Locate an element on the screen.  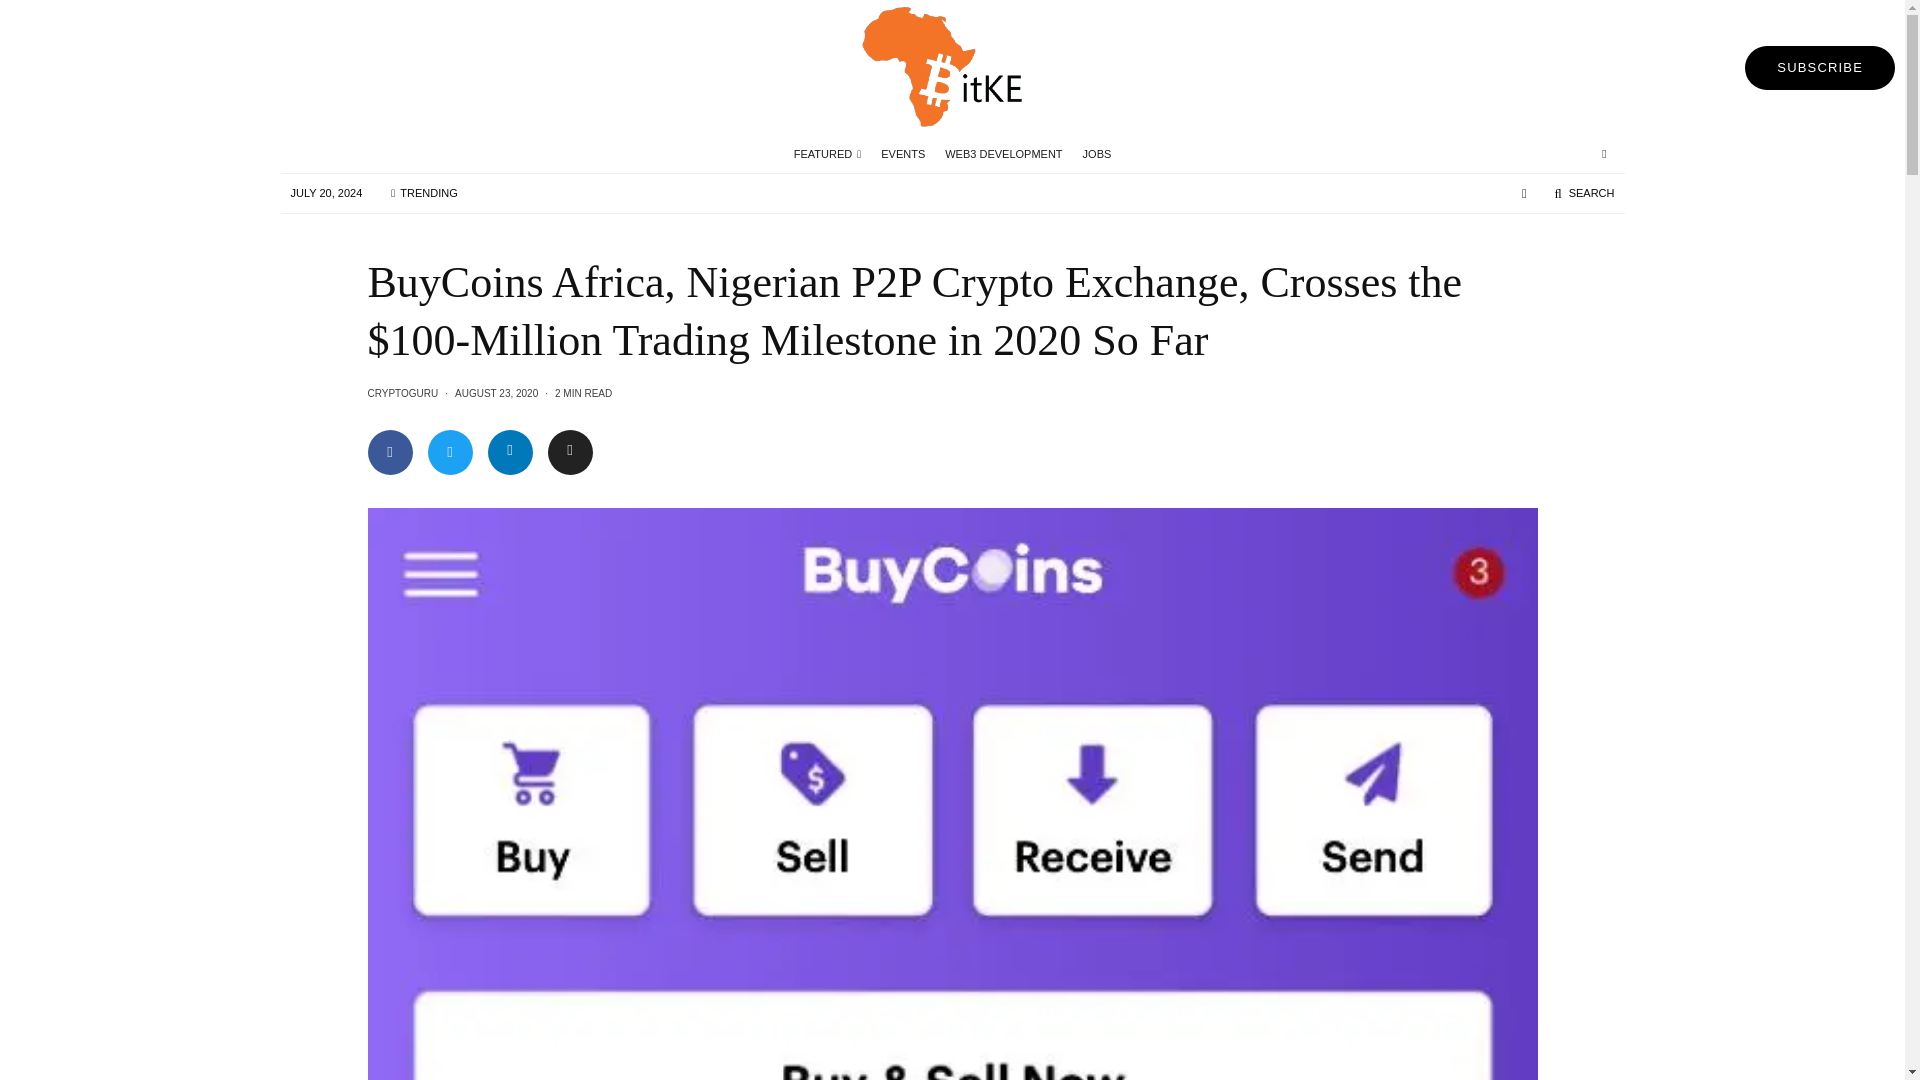
EVENTS is located at coordinates (903, 154).